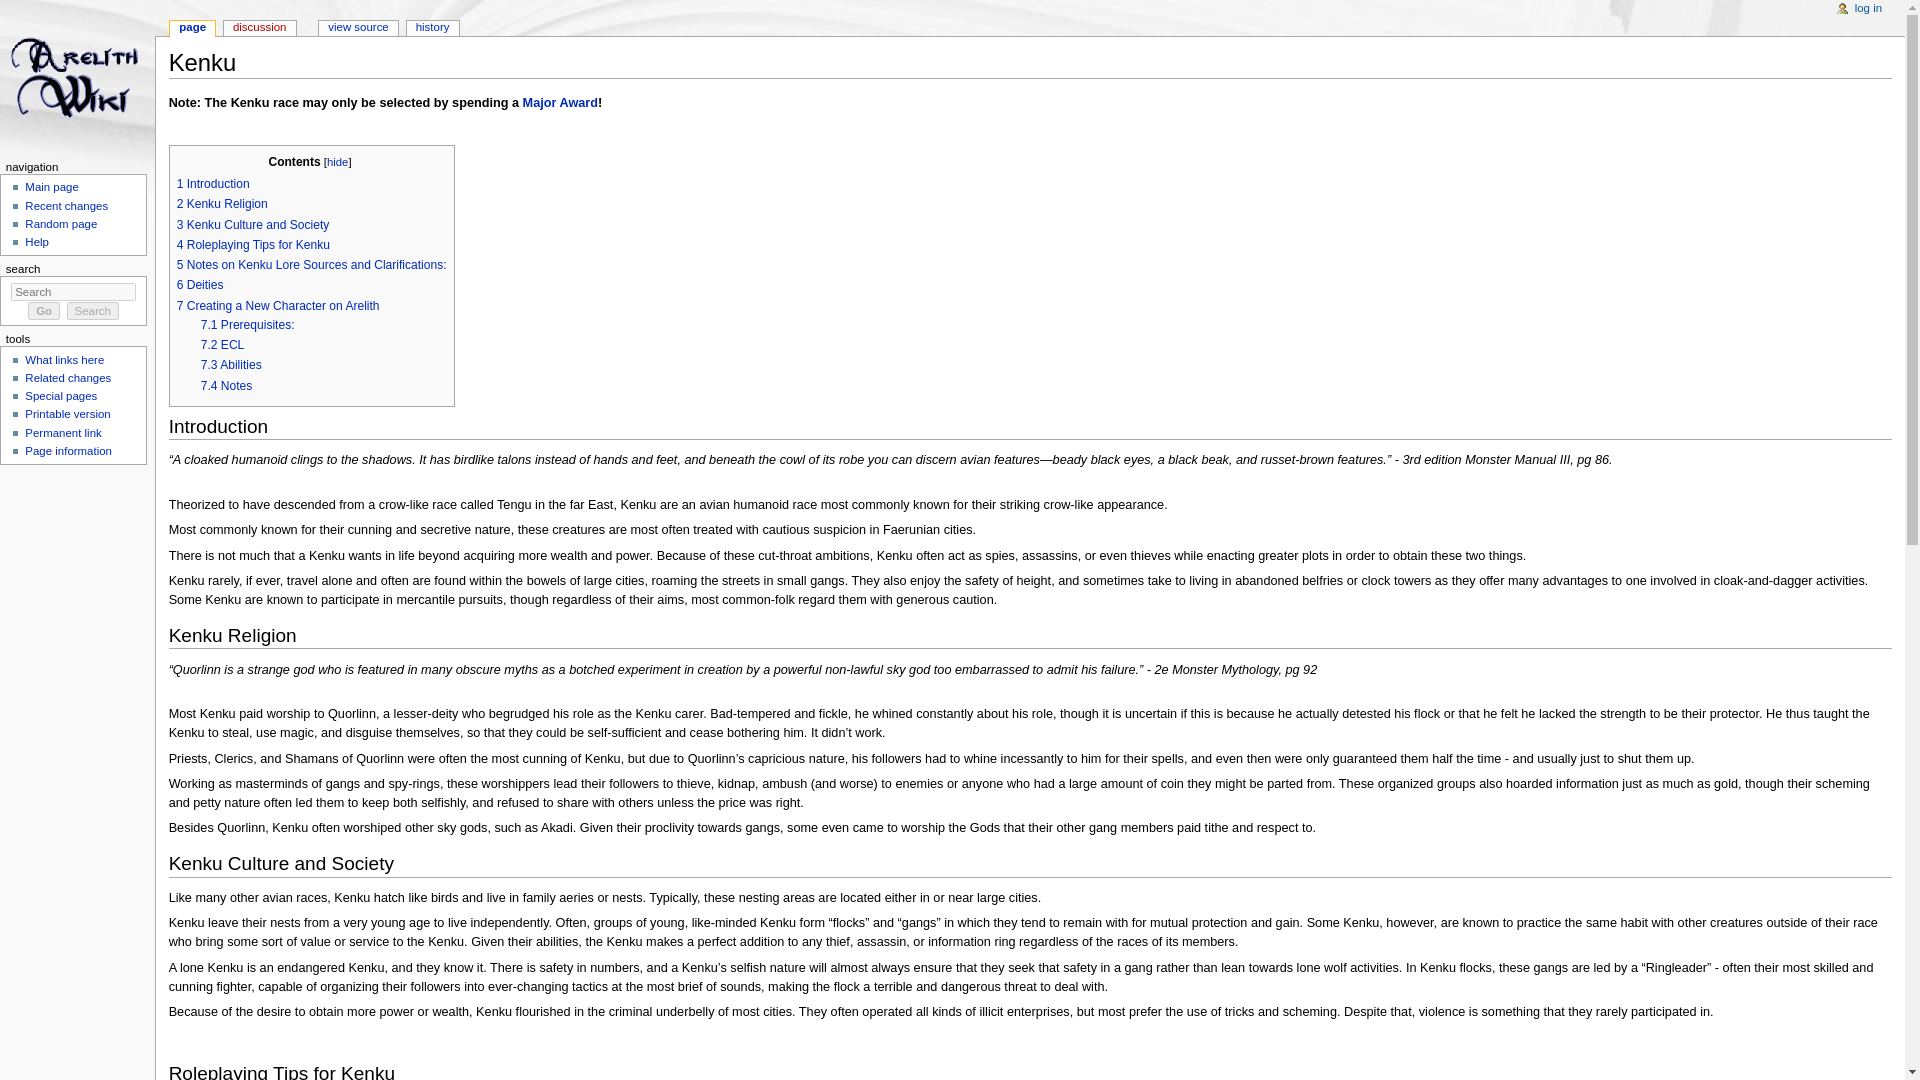 This screenshot has height=1080, width=1920. What do you see at coordinates (560, 103) in the screenshot?
I see `Major Award` at bounding box center [560, 103].